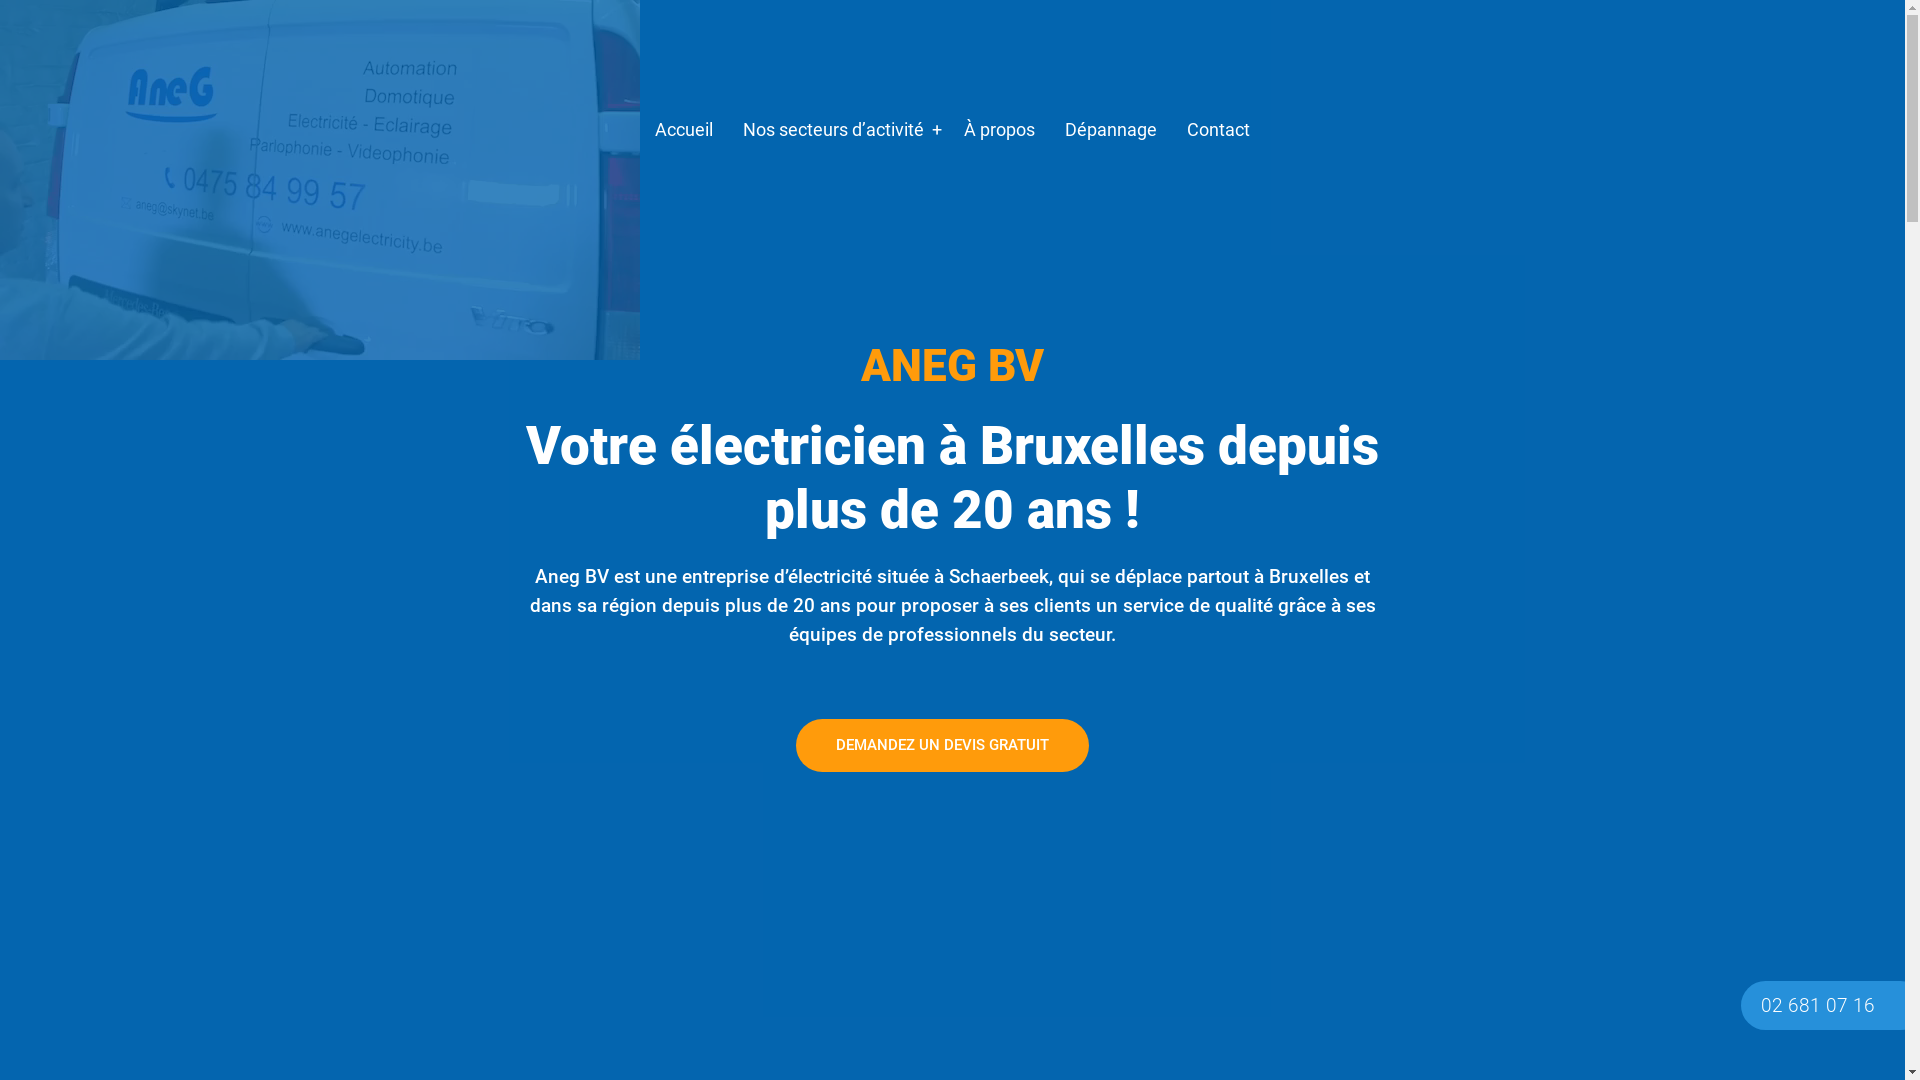 This screenshot has height=1080, width=1920. Describe the element at coordinates (1818, 1006) in the screenshot. I see `02 681 07 16` at that location.